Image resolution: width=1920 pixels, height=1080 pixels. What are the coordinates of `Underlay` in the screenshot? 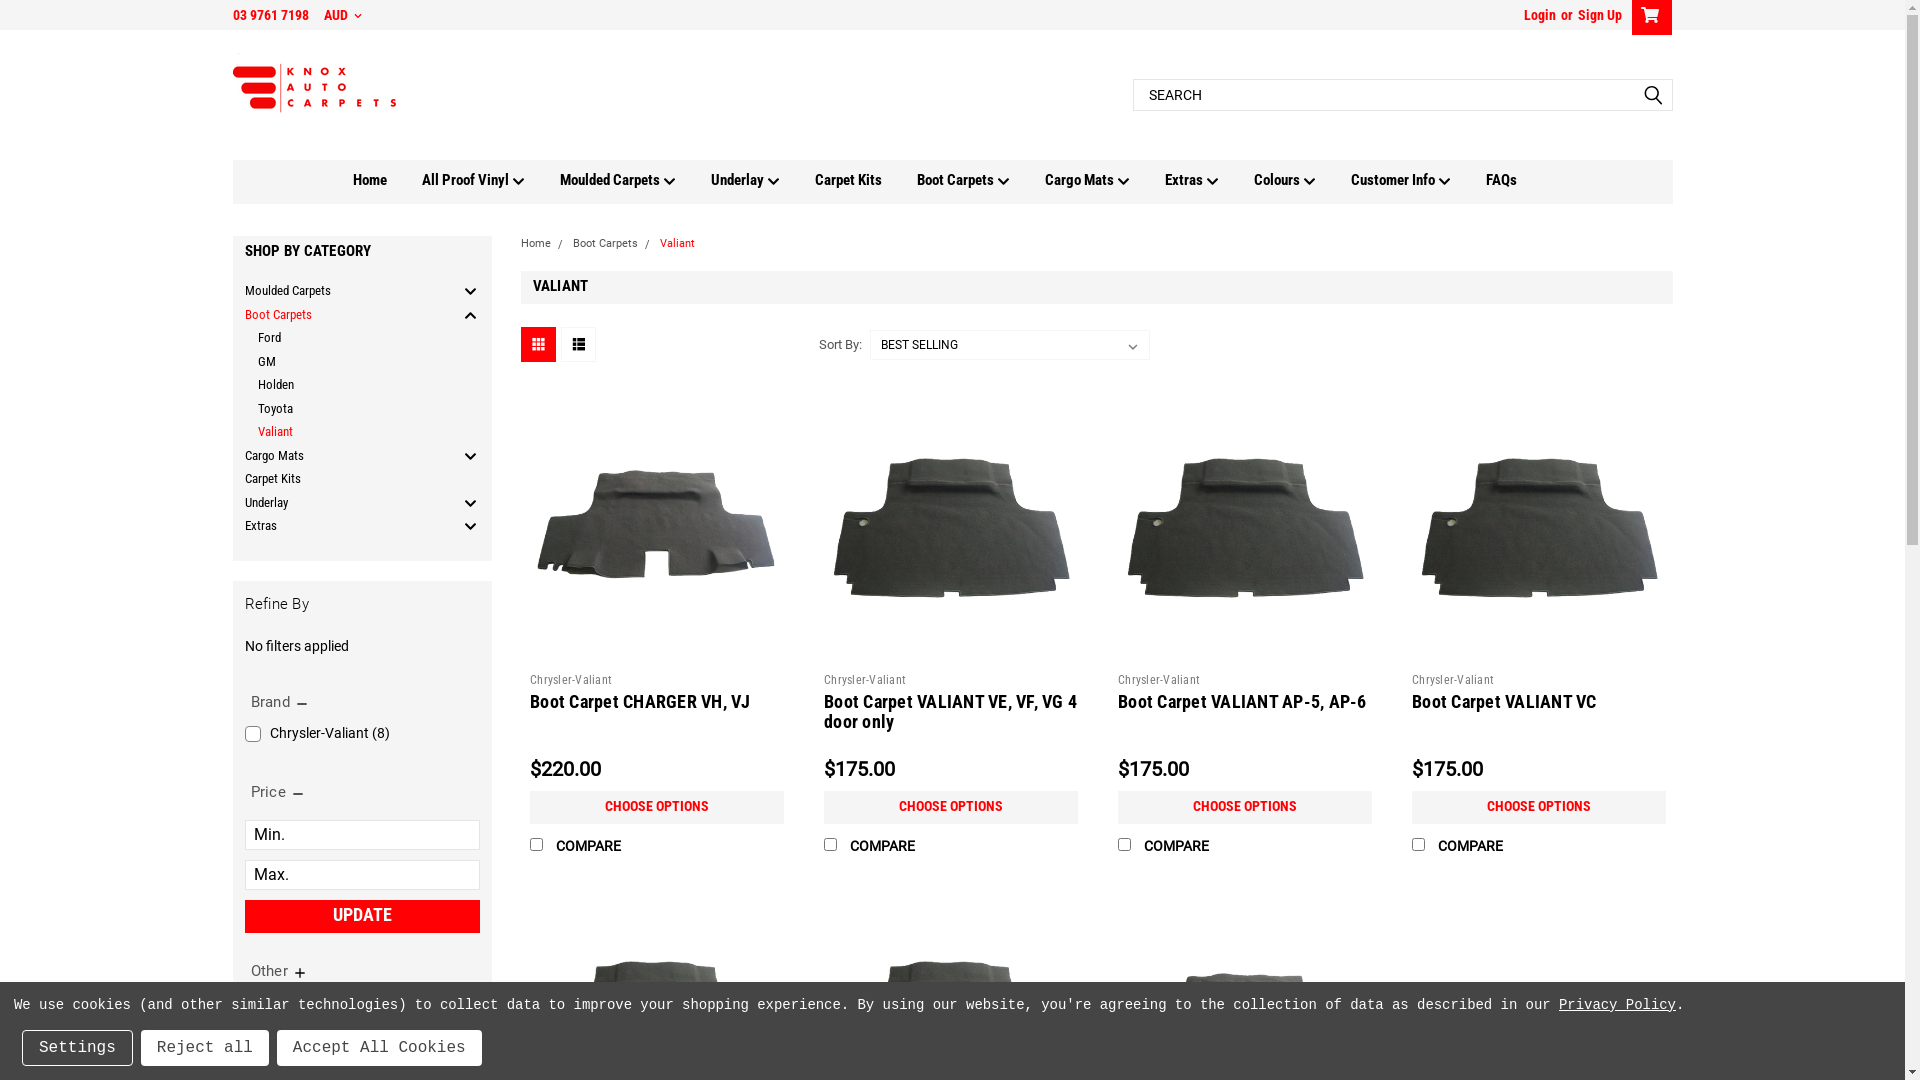 It's located at (342, 502).